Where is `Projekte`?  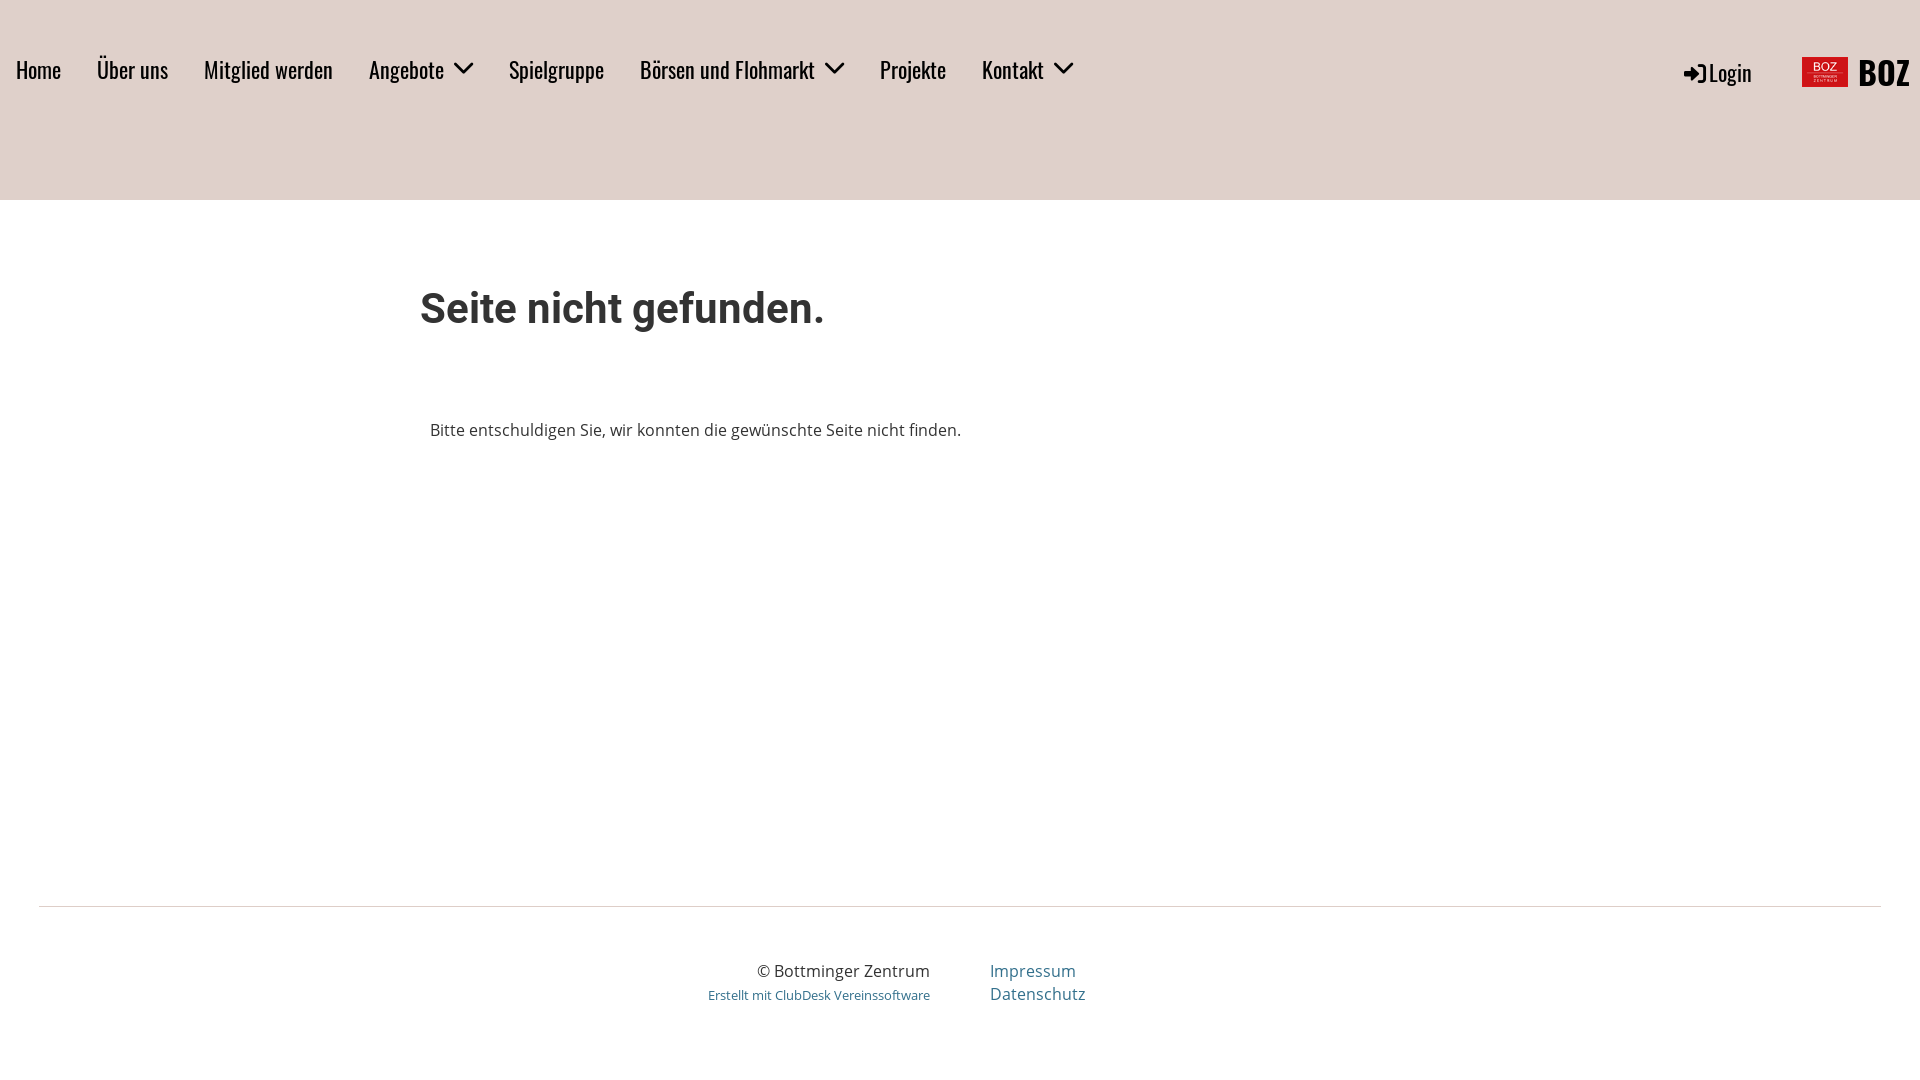 Projekte is located at coordinates (913, 70).